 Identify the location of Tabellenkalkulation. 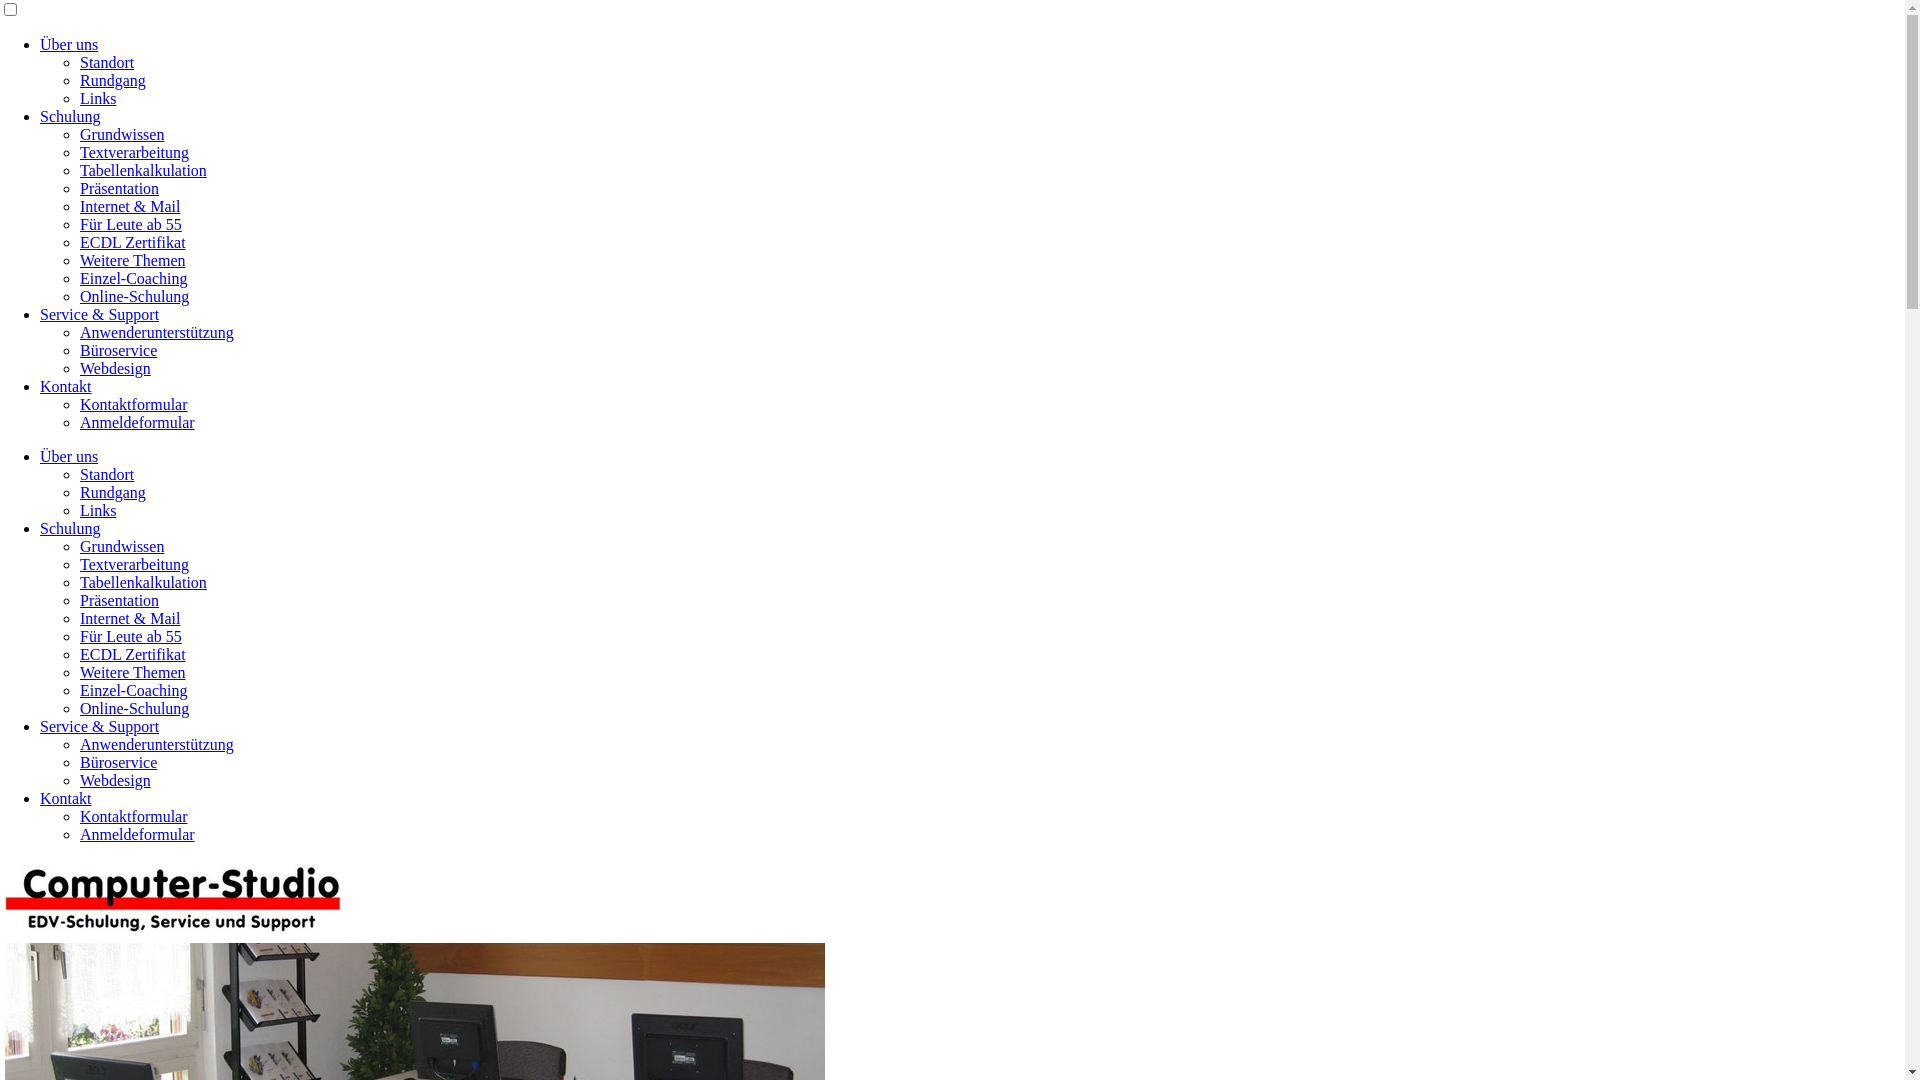
(144, 582).